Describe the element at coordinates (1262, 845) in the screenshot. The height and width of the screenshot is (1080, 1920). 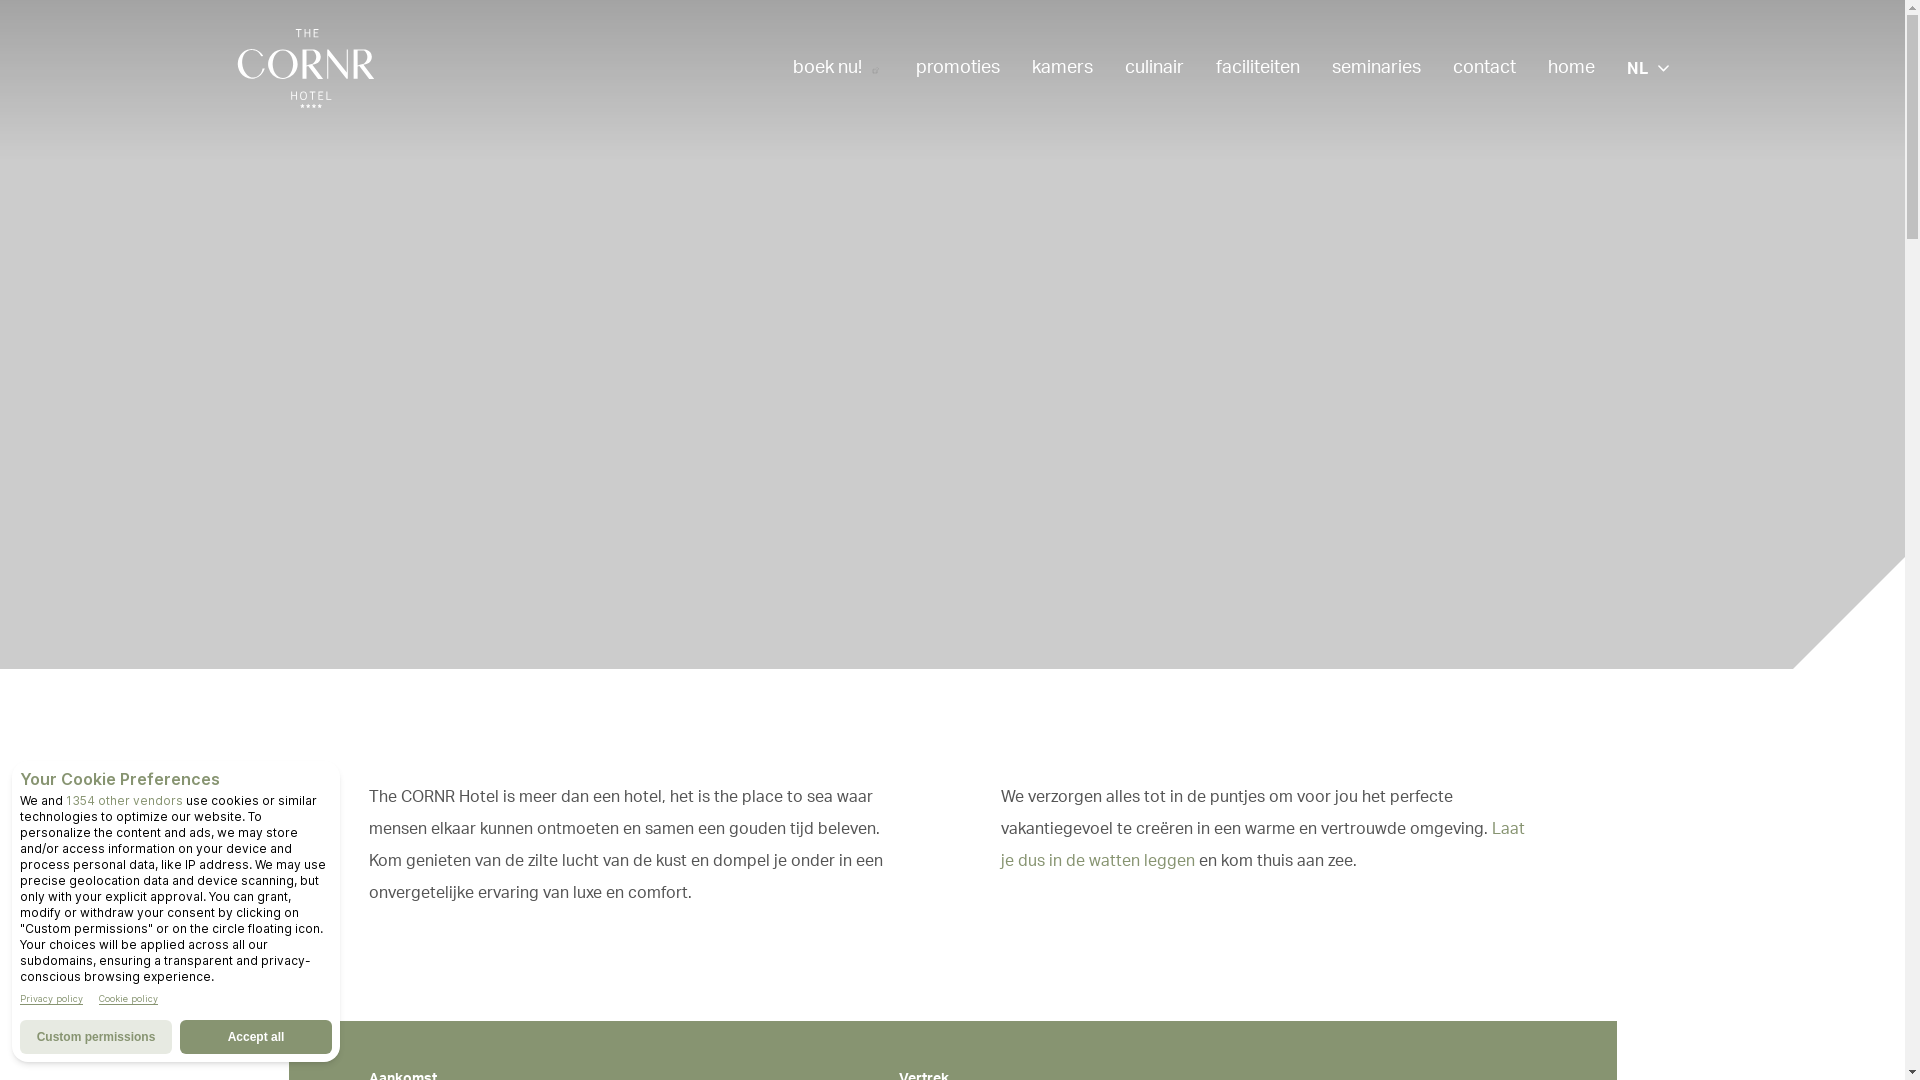
I see `Laat je dus in de watten leggen` at that location.